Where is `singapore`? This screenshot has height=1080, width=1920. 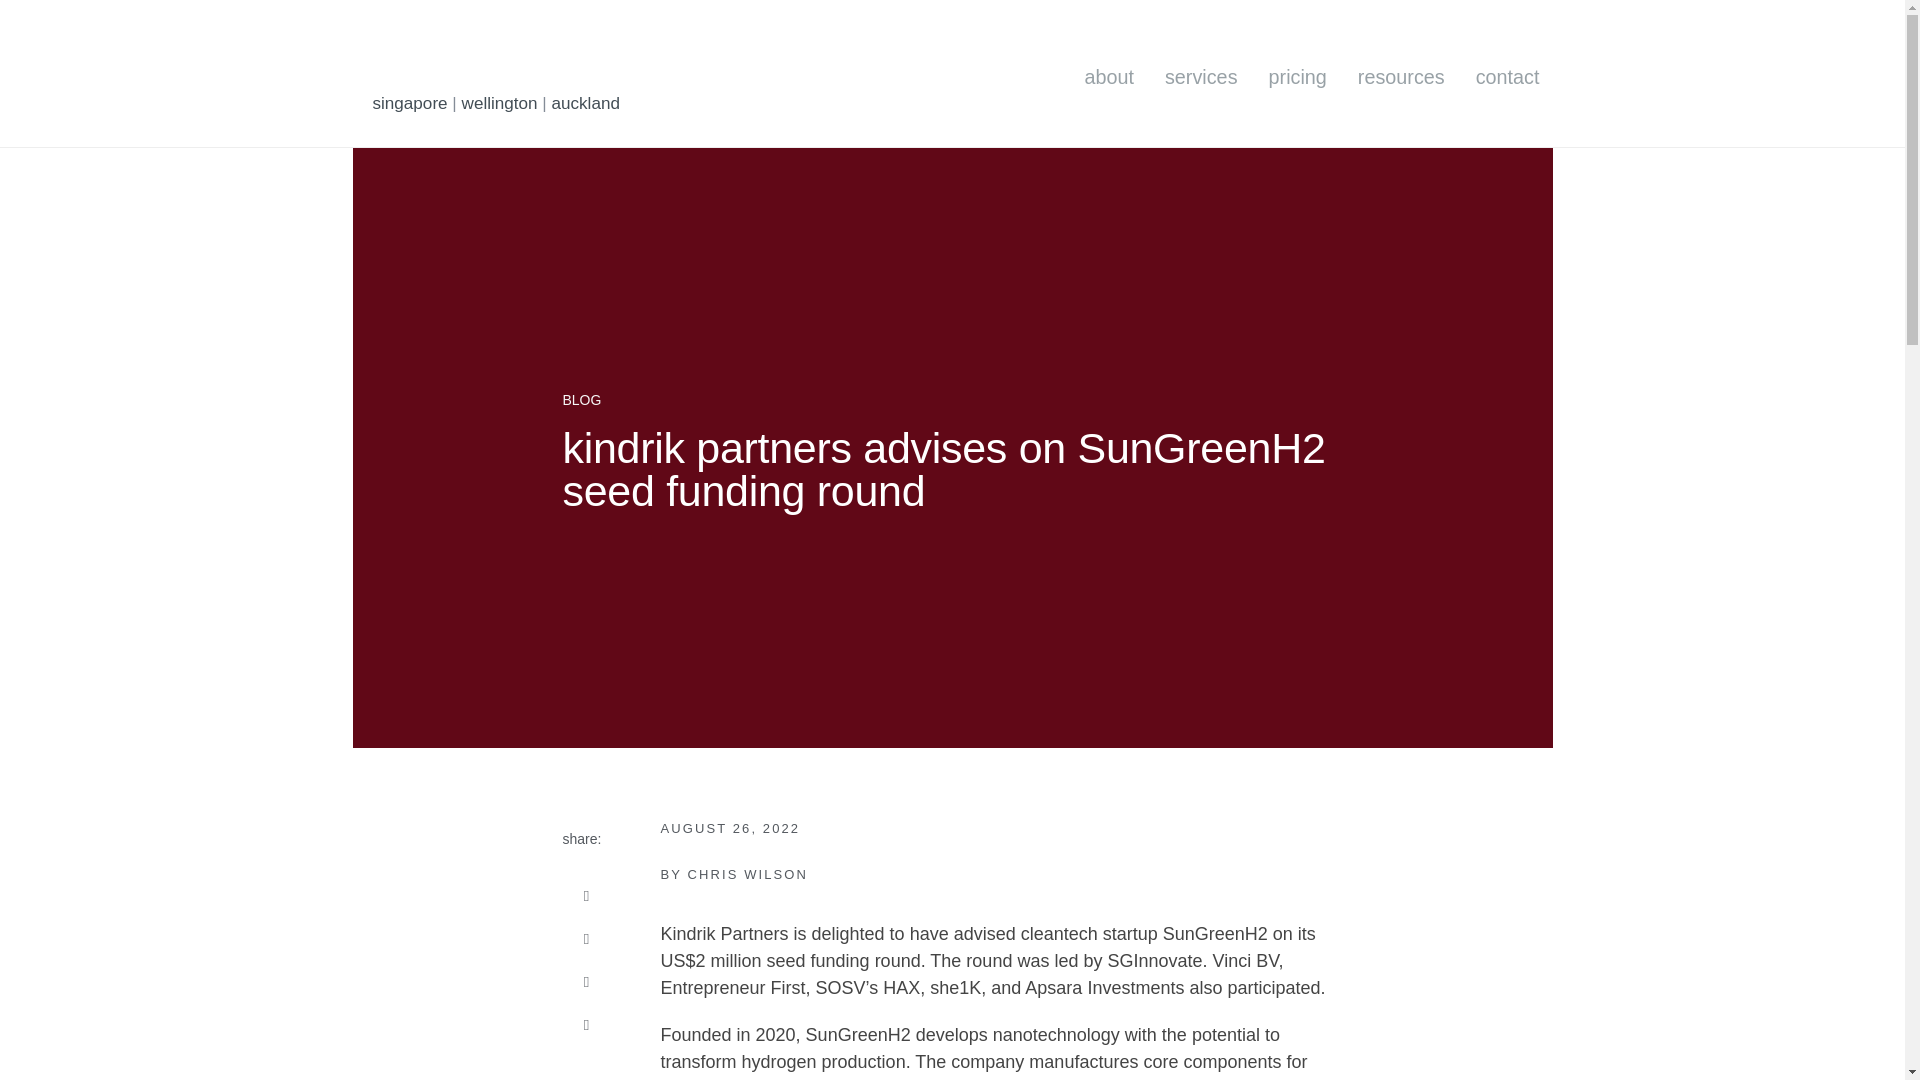
singapore is located at coordinates (410, 103).